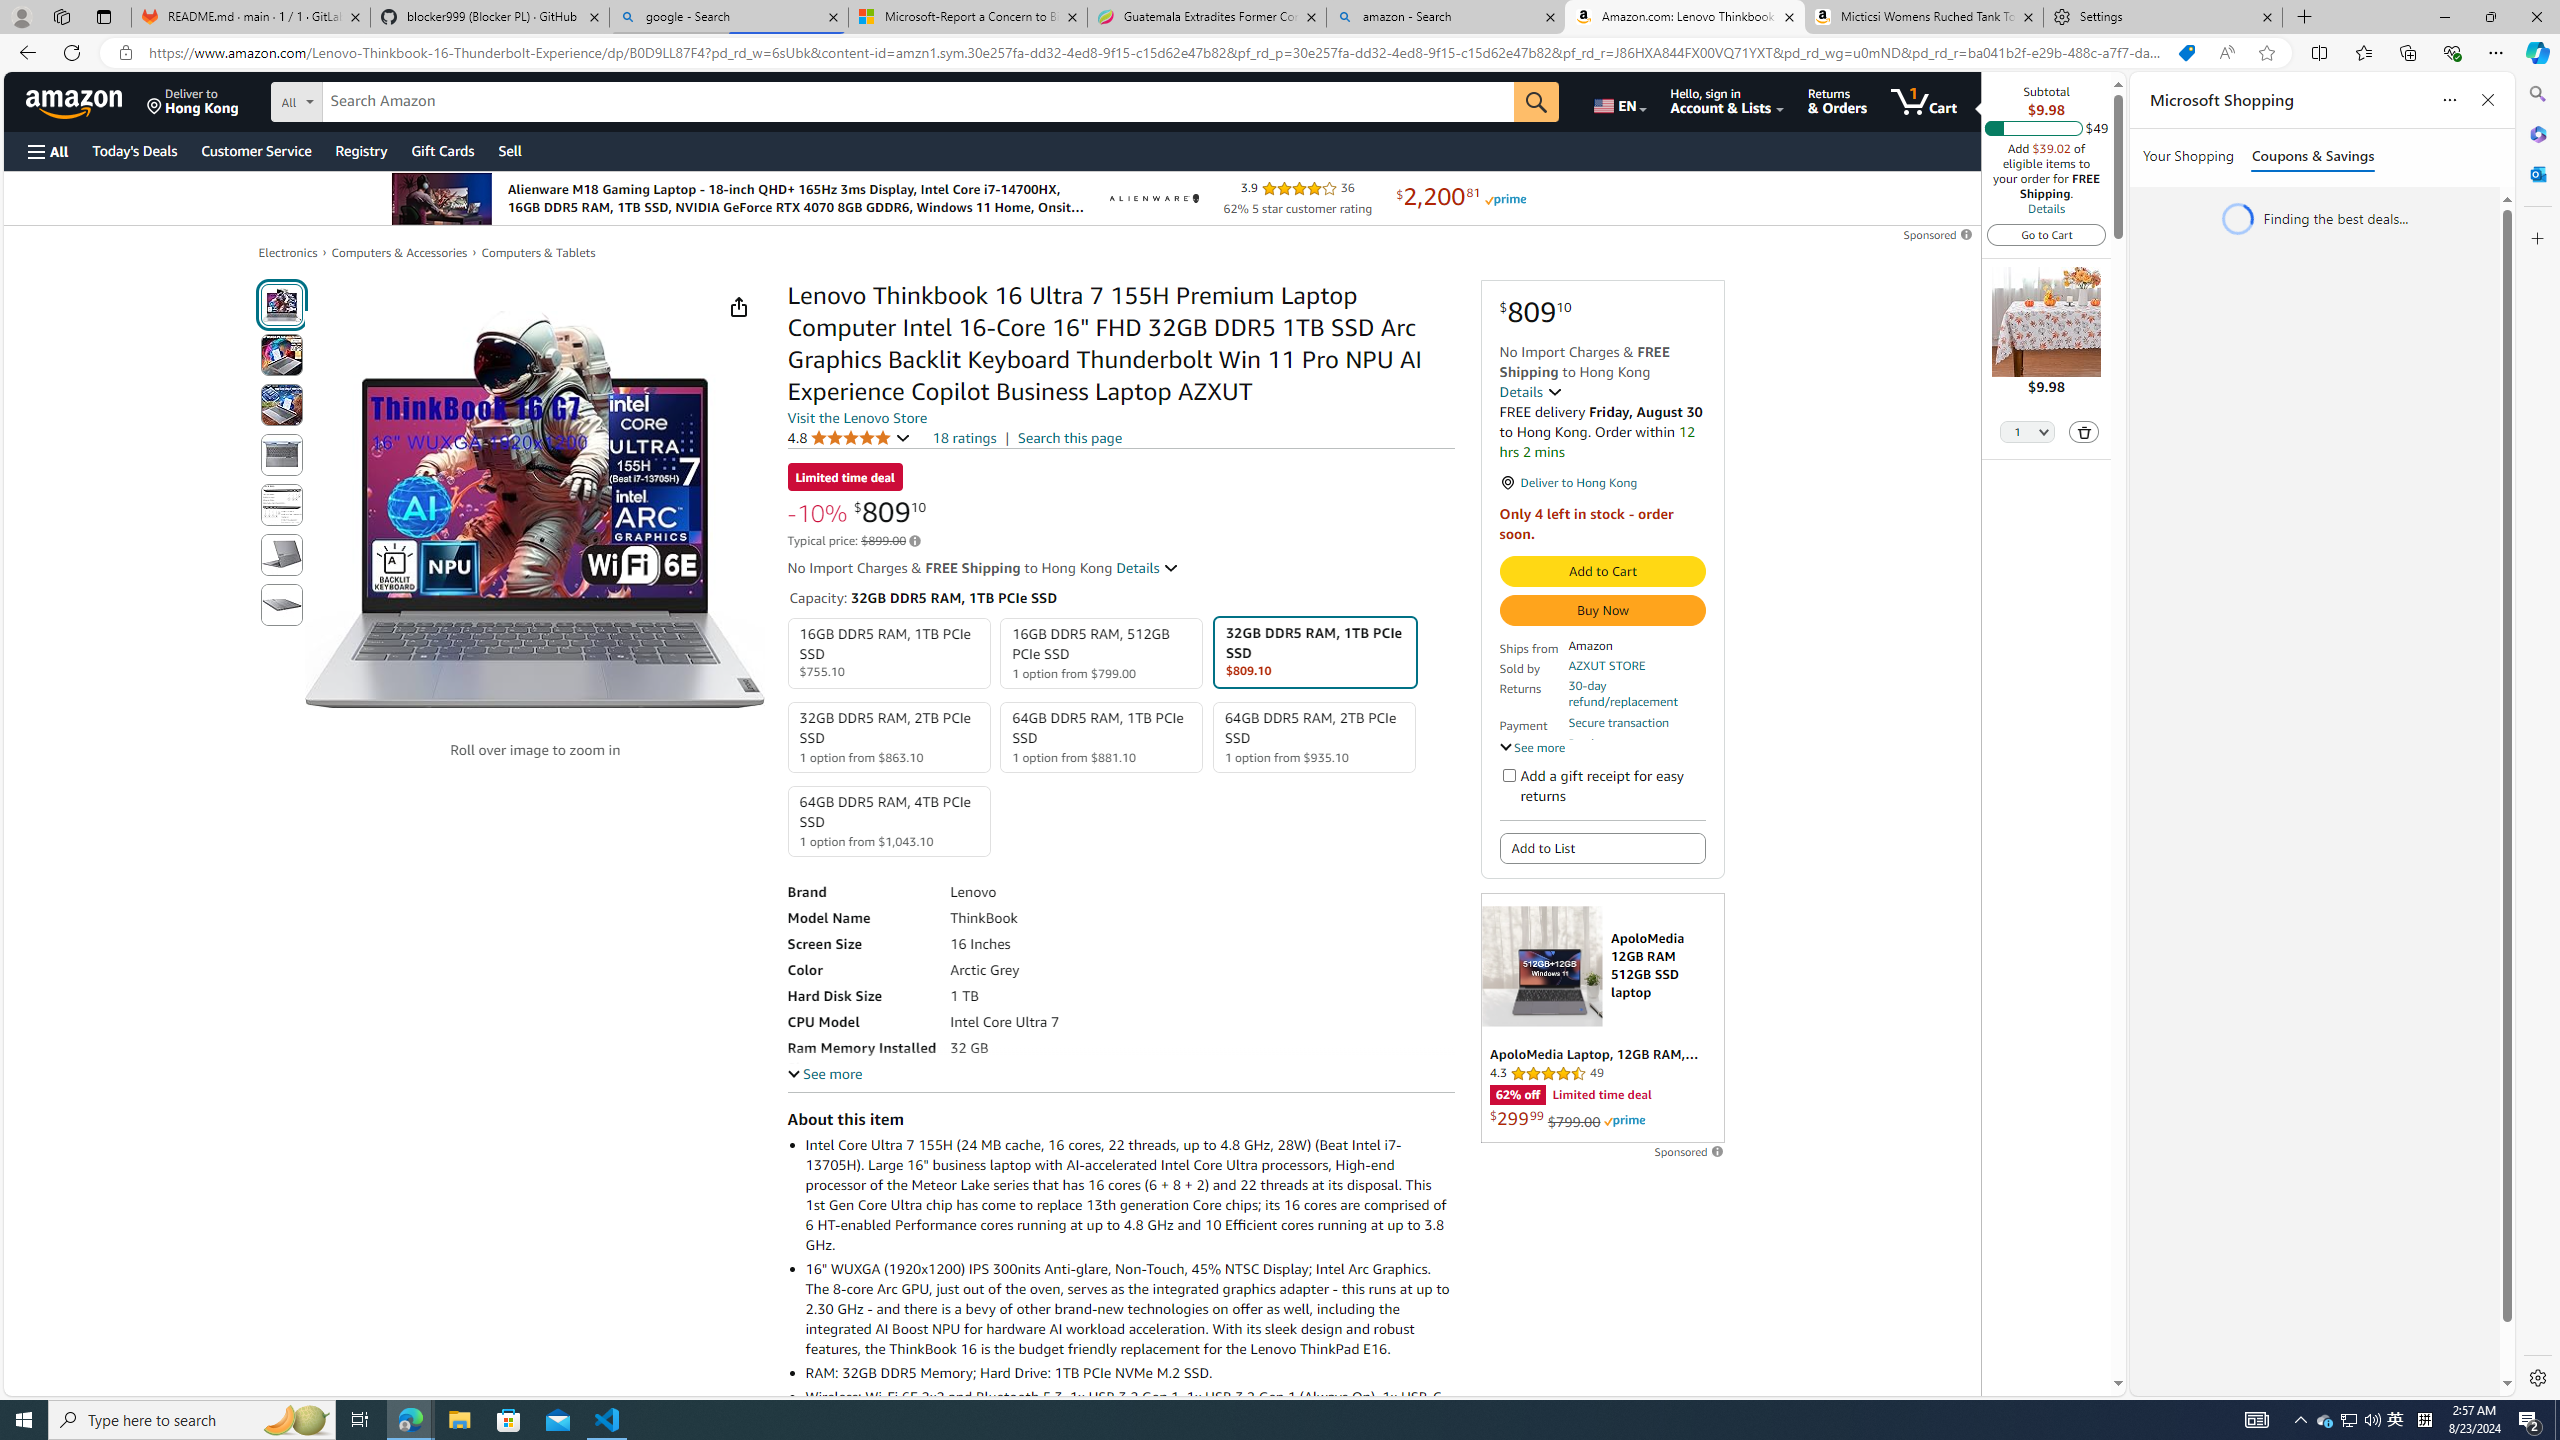 This screenshot has height=1440, width=2560. I want to click on Deliver to Hong Kong, so click(193, 101).